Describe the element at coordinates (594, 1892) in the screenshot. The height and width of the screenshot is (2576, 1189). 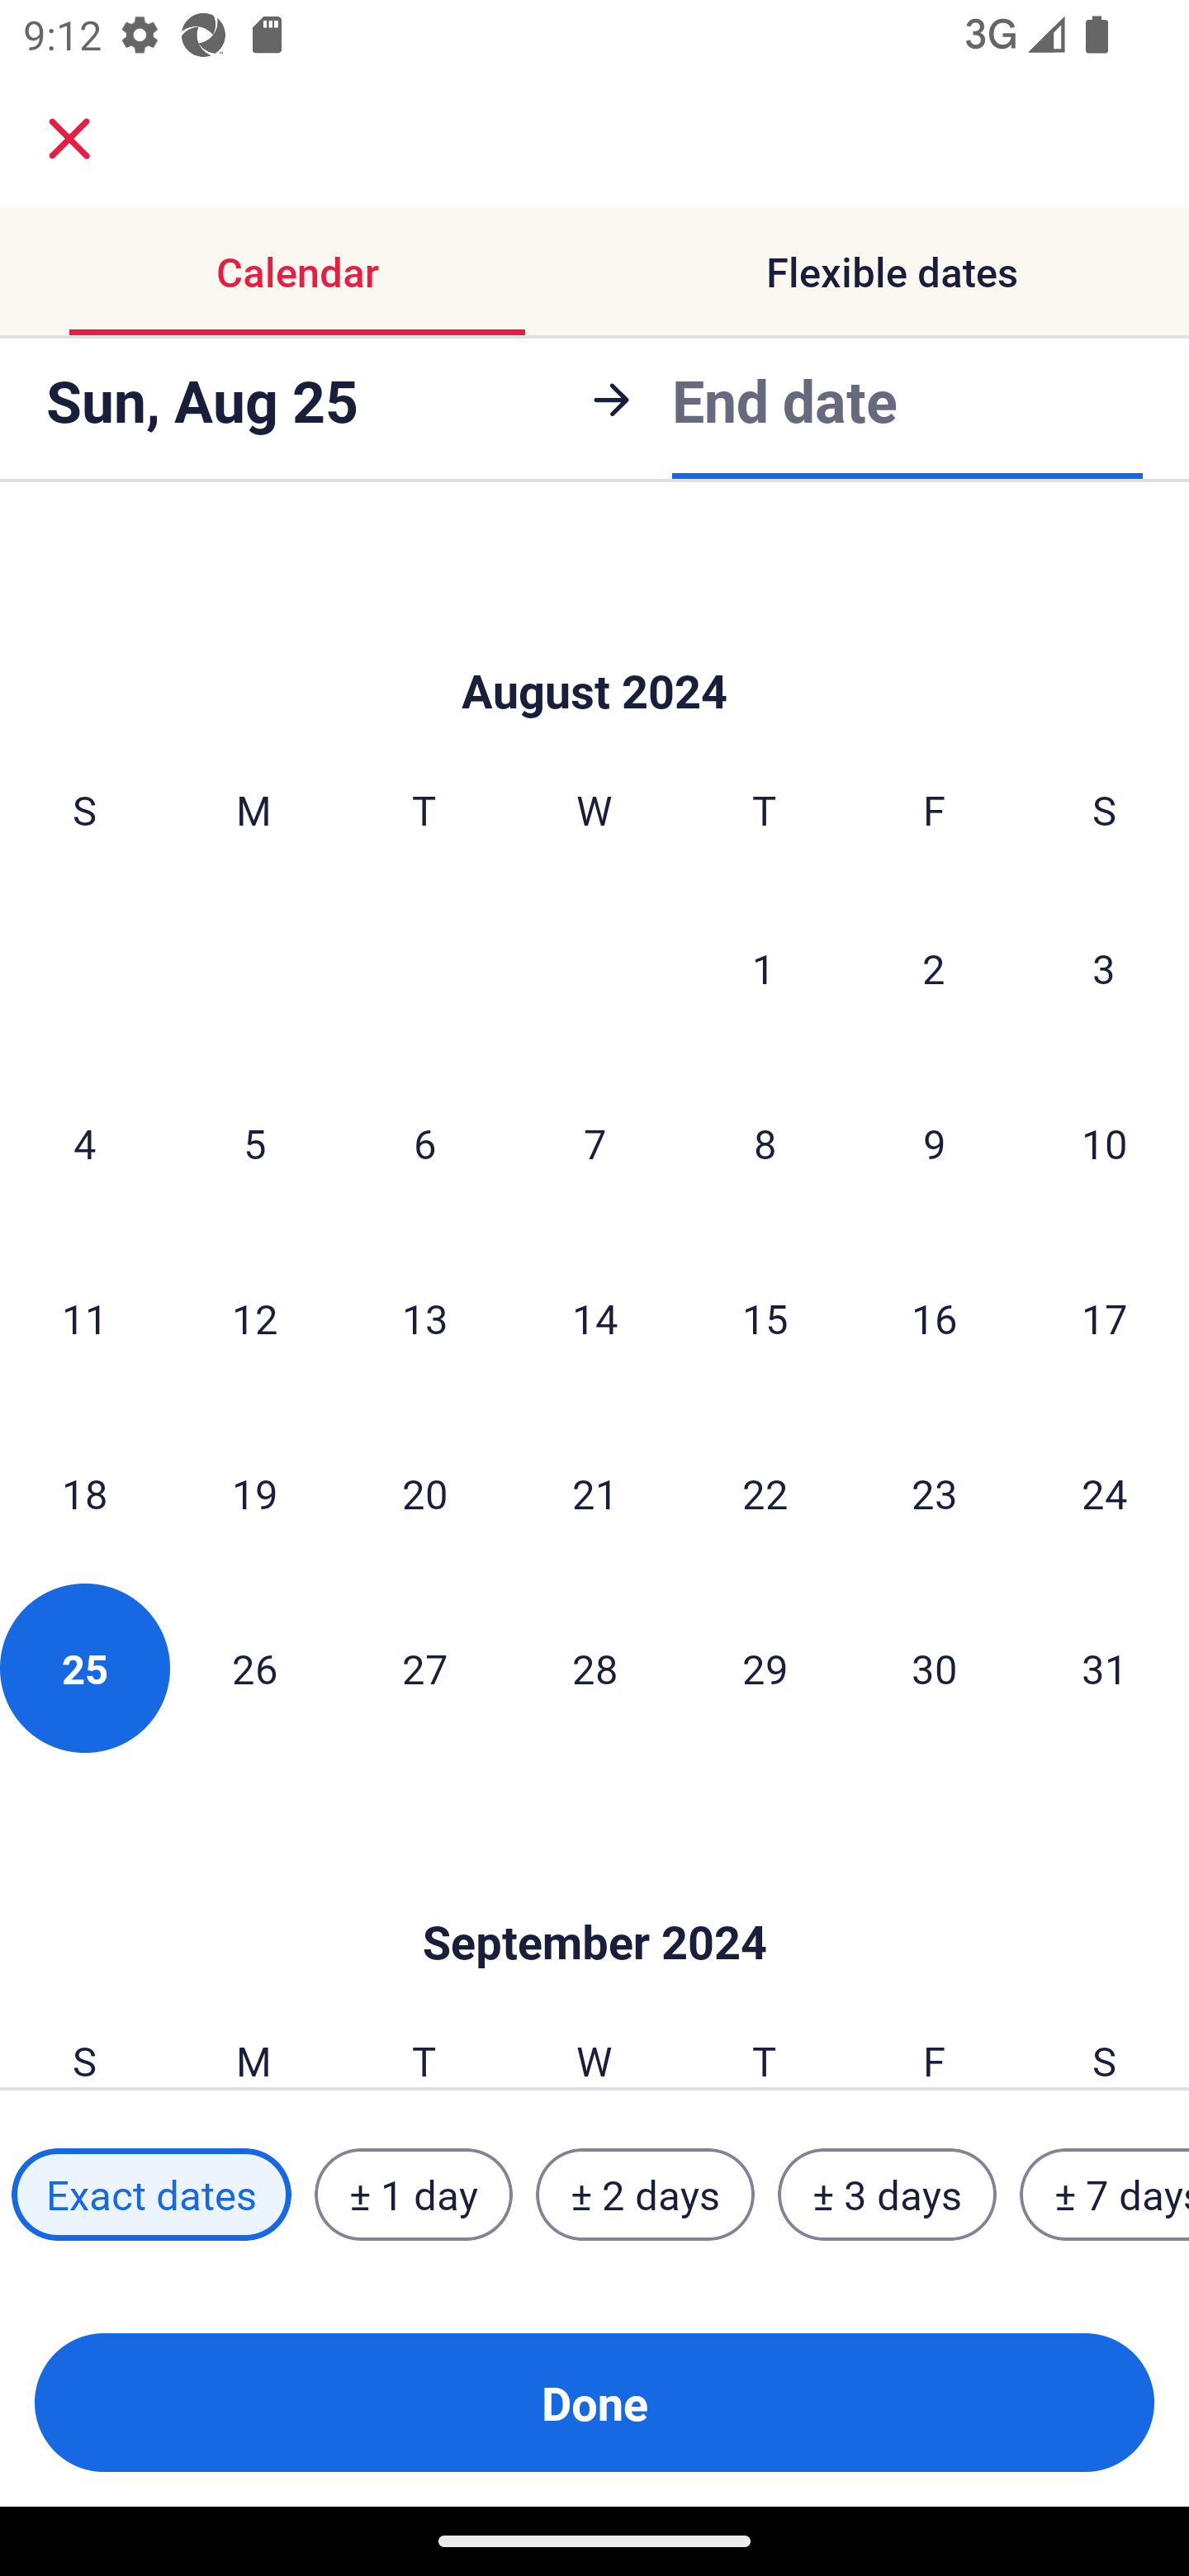
I see `Skip to Done` at that location.